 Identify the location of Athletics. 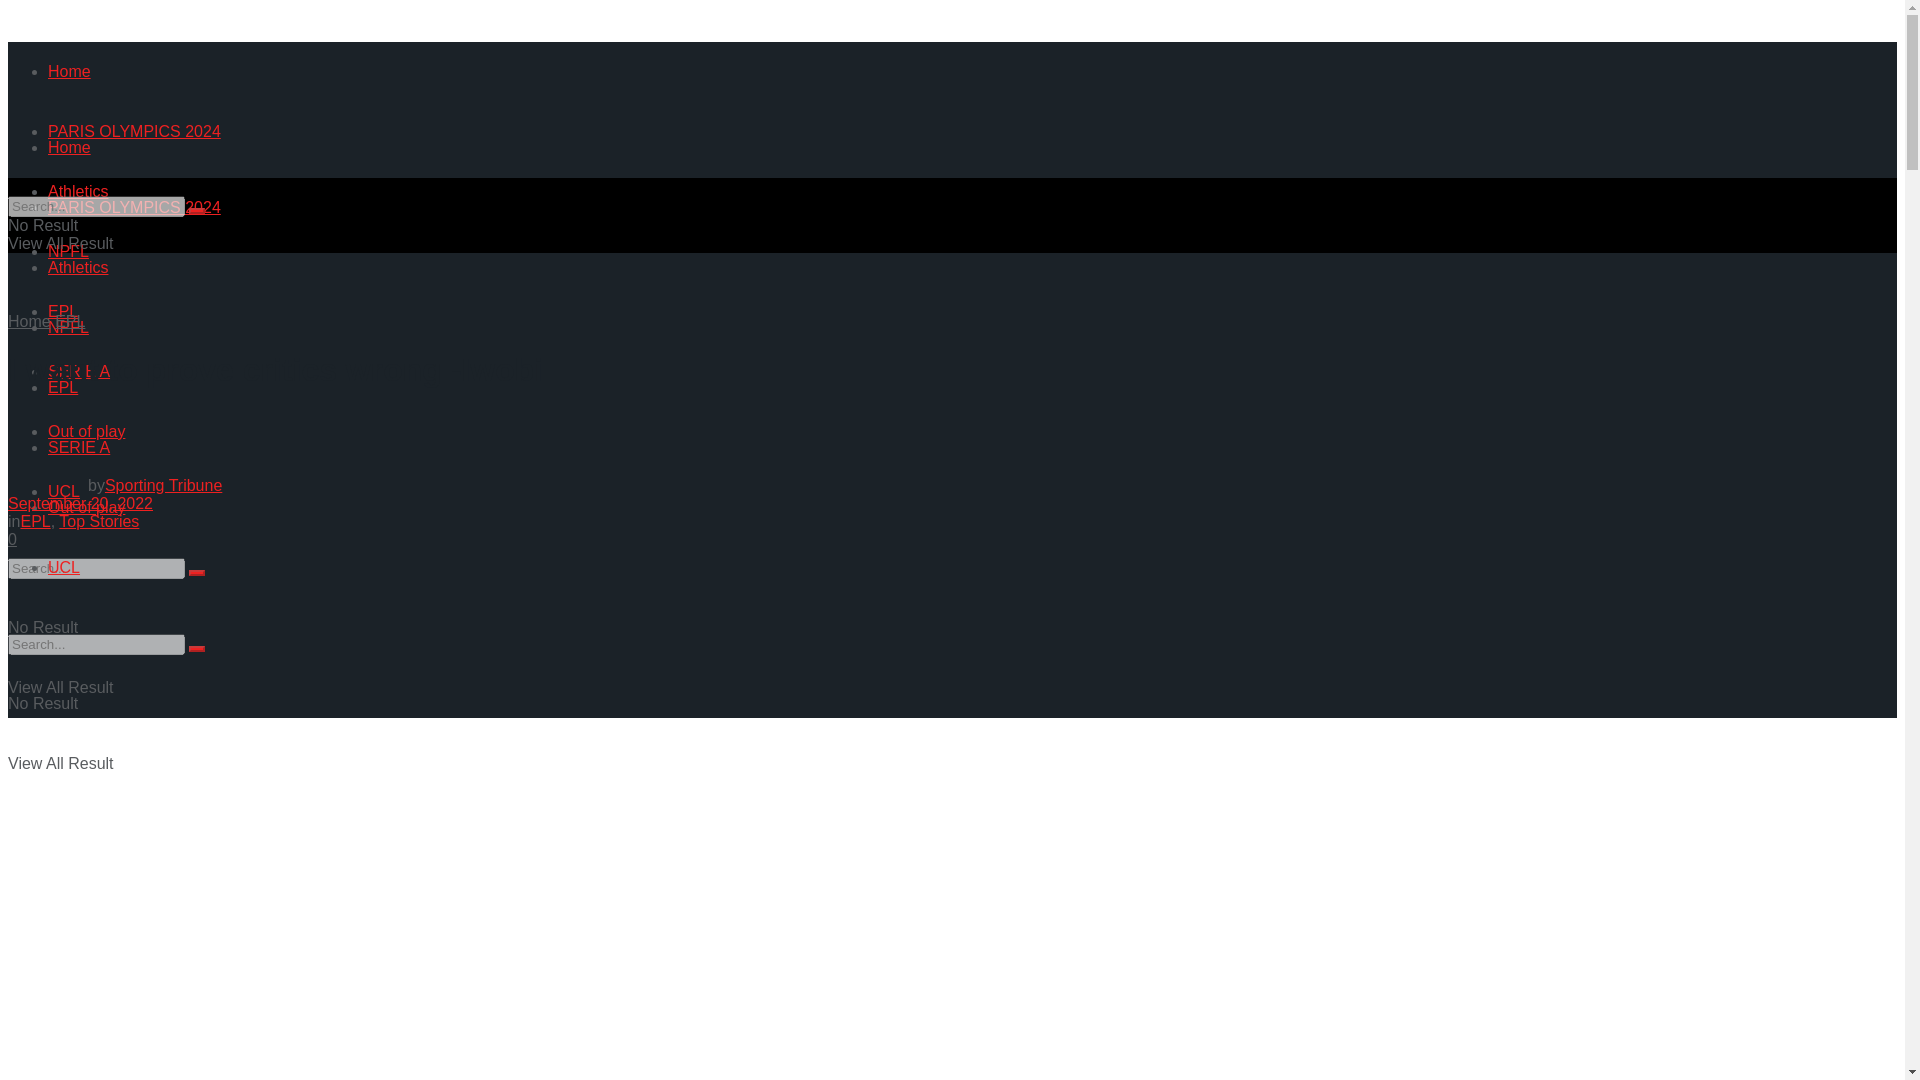
(78, 268).